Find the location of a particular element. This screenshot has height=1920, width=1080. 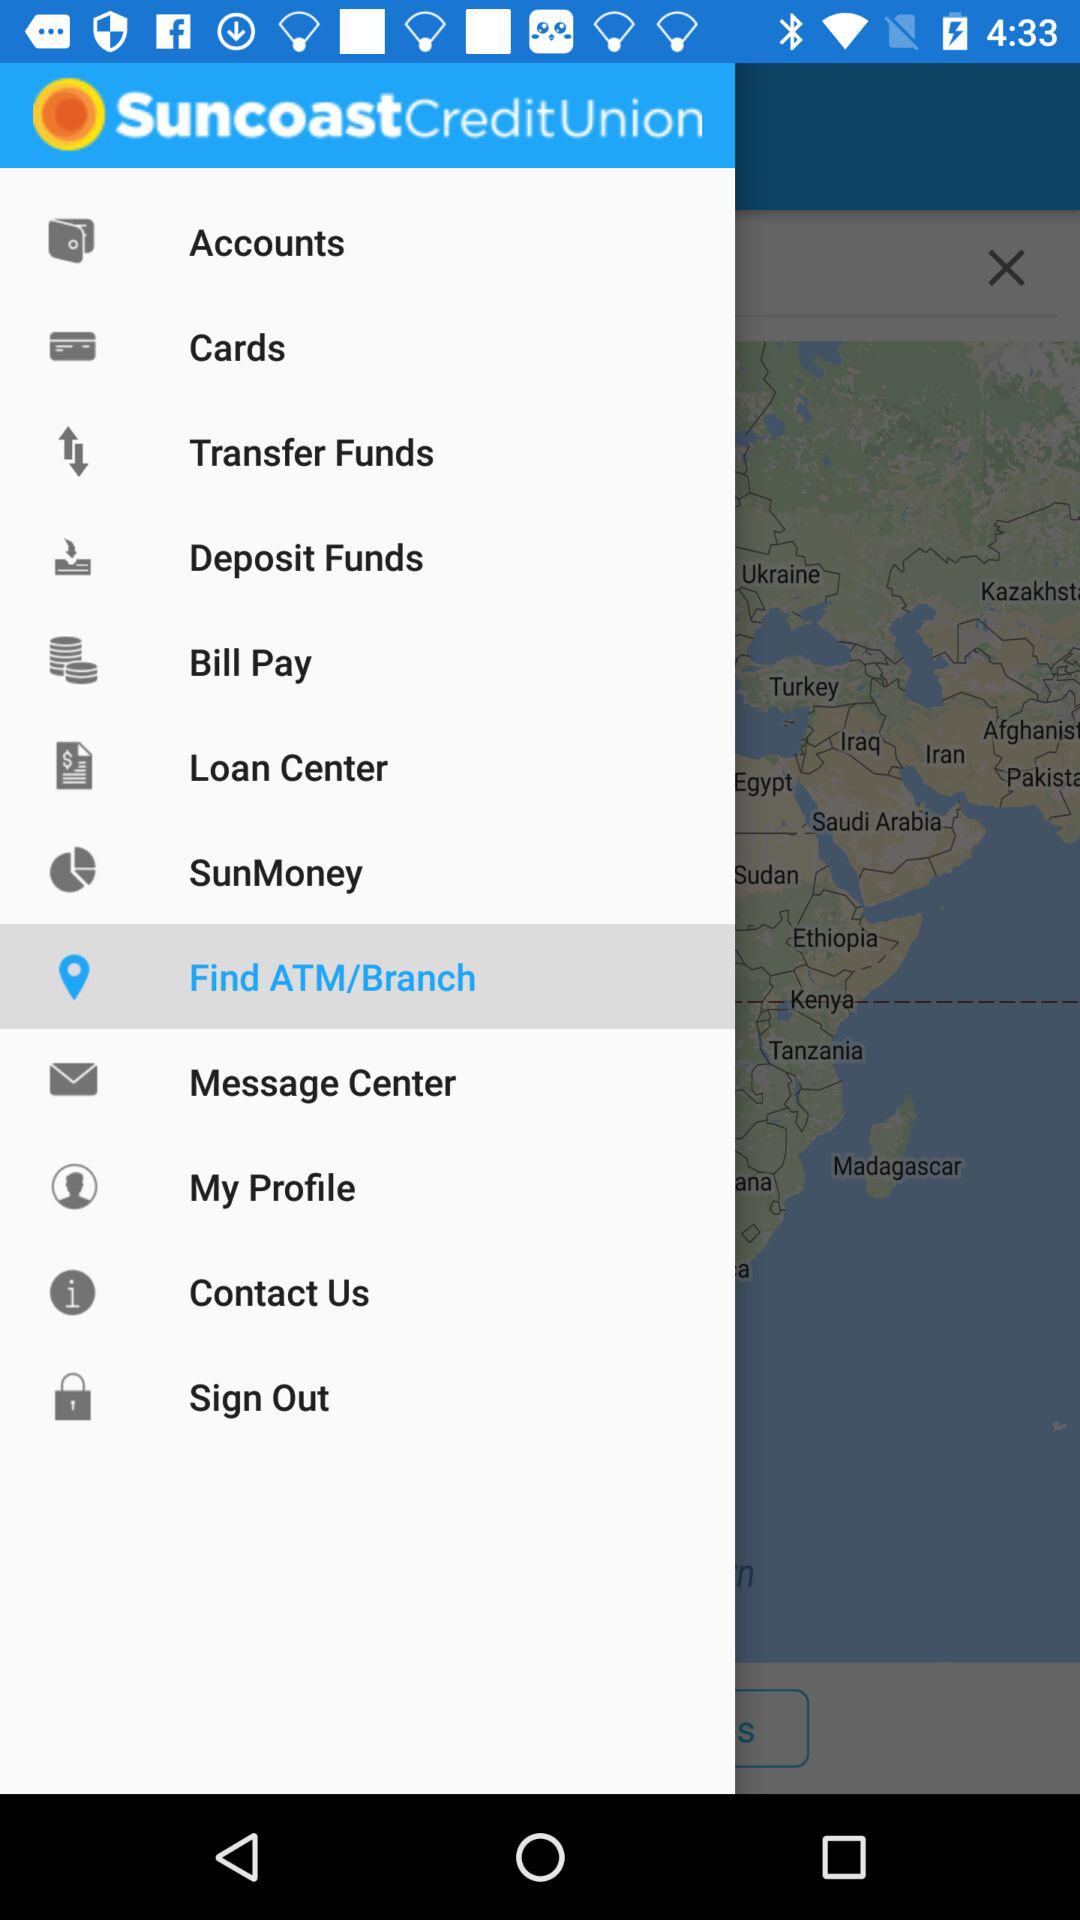

select the app to the left of locations item is located at coordinates (73, 136).